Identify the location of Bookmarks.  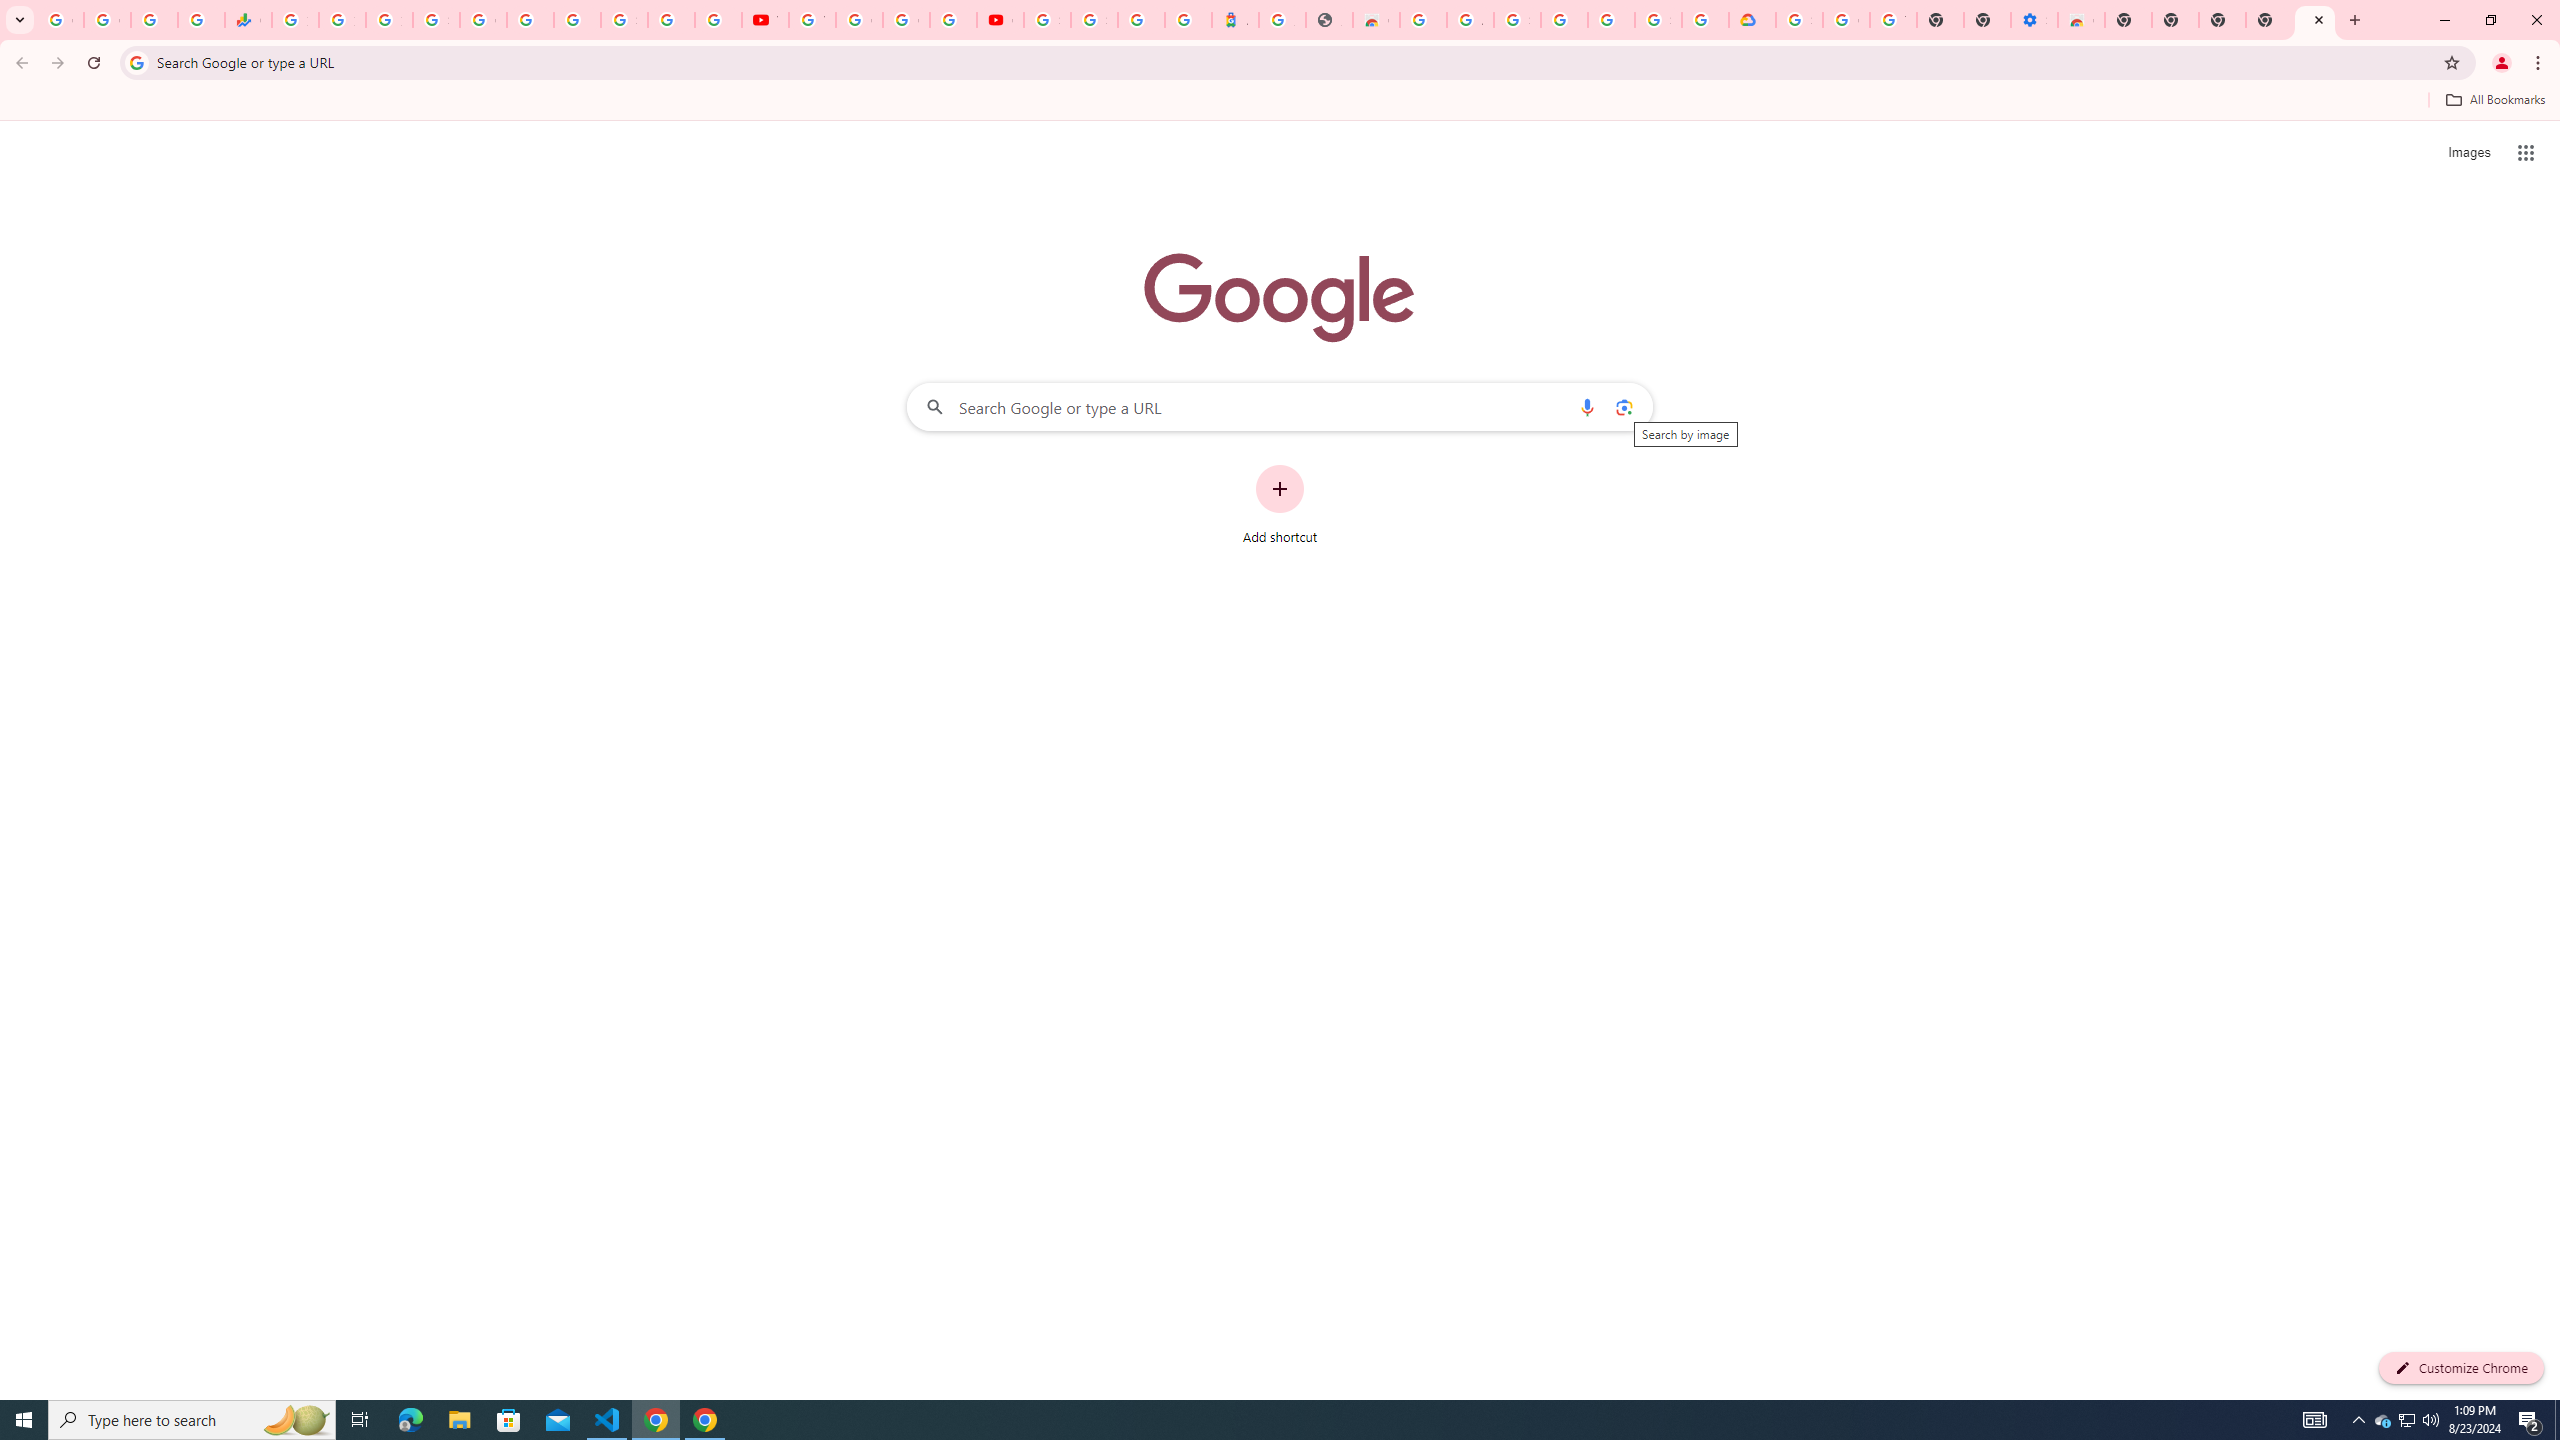
(1280, 102).